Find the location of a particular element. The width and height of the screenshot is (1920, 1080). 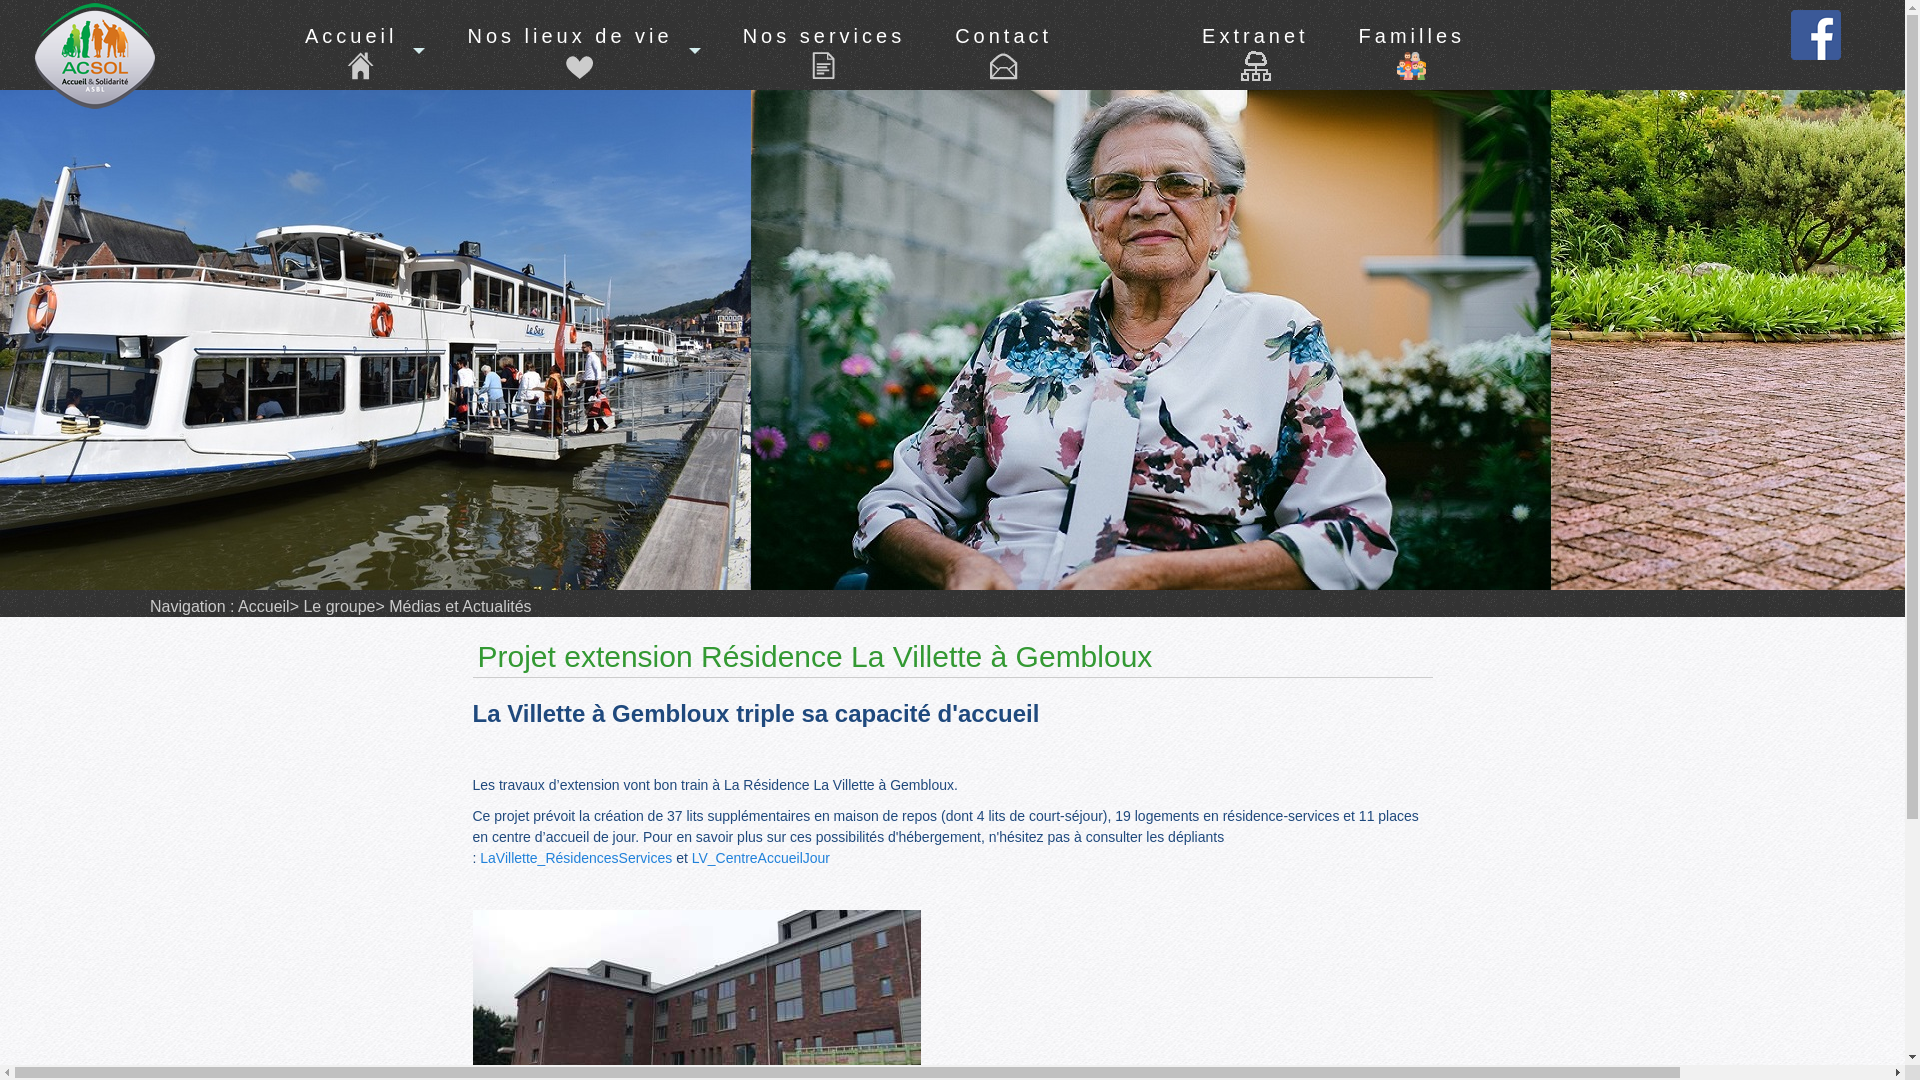

Accueil is located at coordinates (264, 606).